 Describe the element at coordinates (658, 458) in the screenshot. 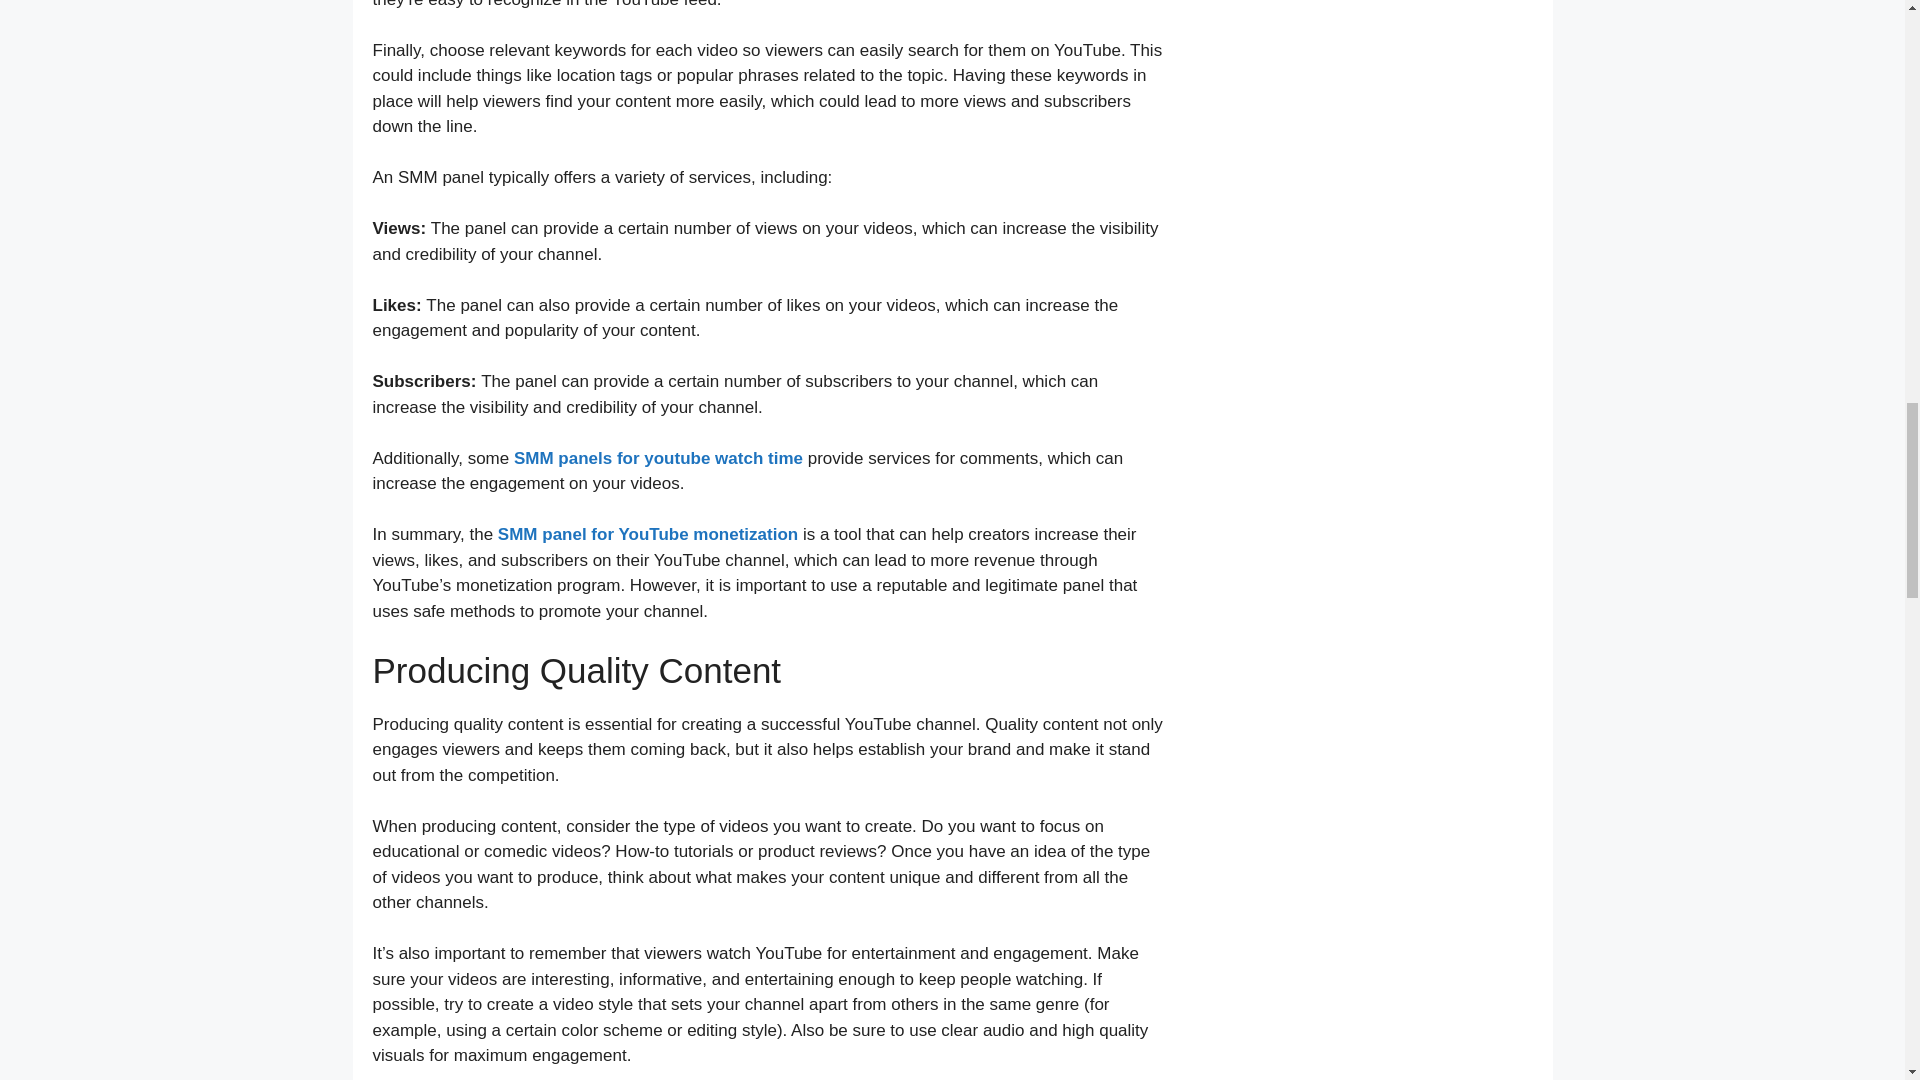

I see `SMM panels for youtube watch time` at that location.